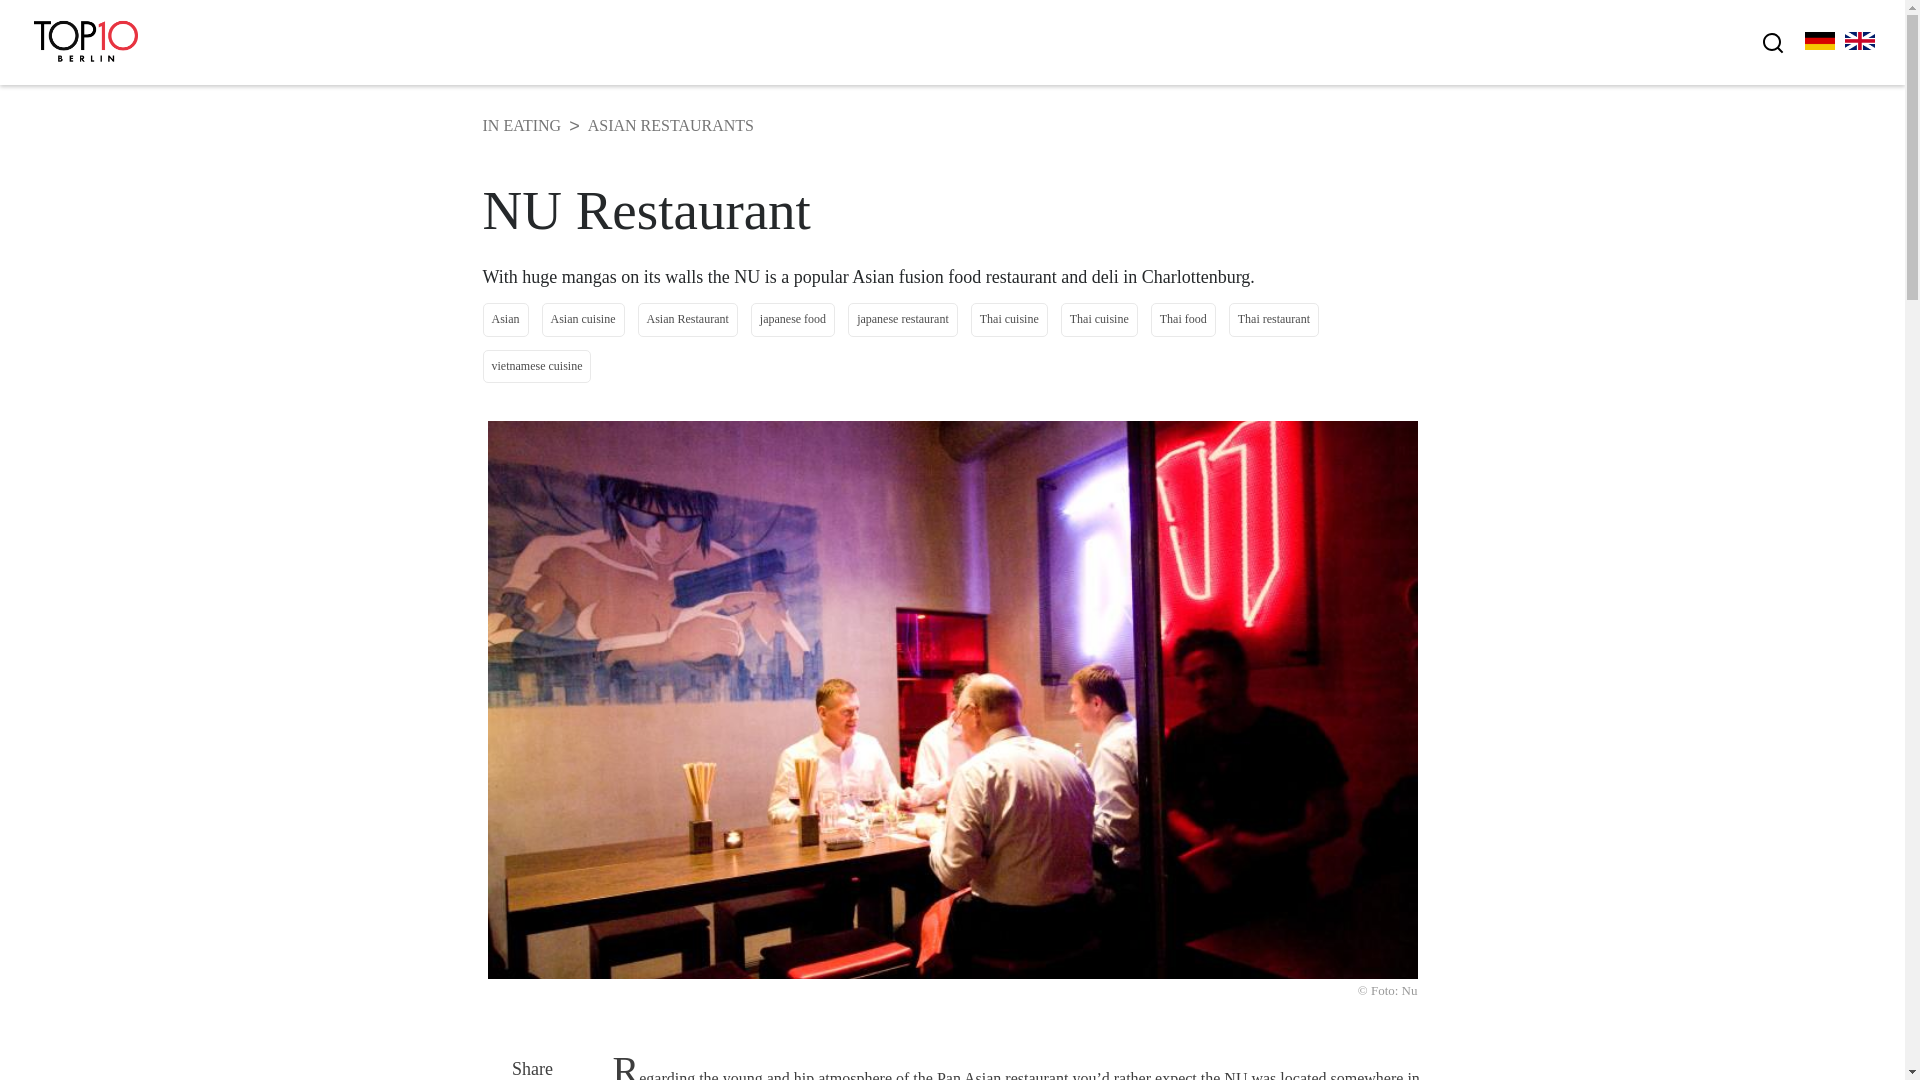  Describe the element at coordinates (536, 366) in the screenshot. I see `vietnamese cuisine` at that location.